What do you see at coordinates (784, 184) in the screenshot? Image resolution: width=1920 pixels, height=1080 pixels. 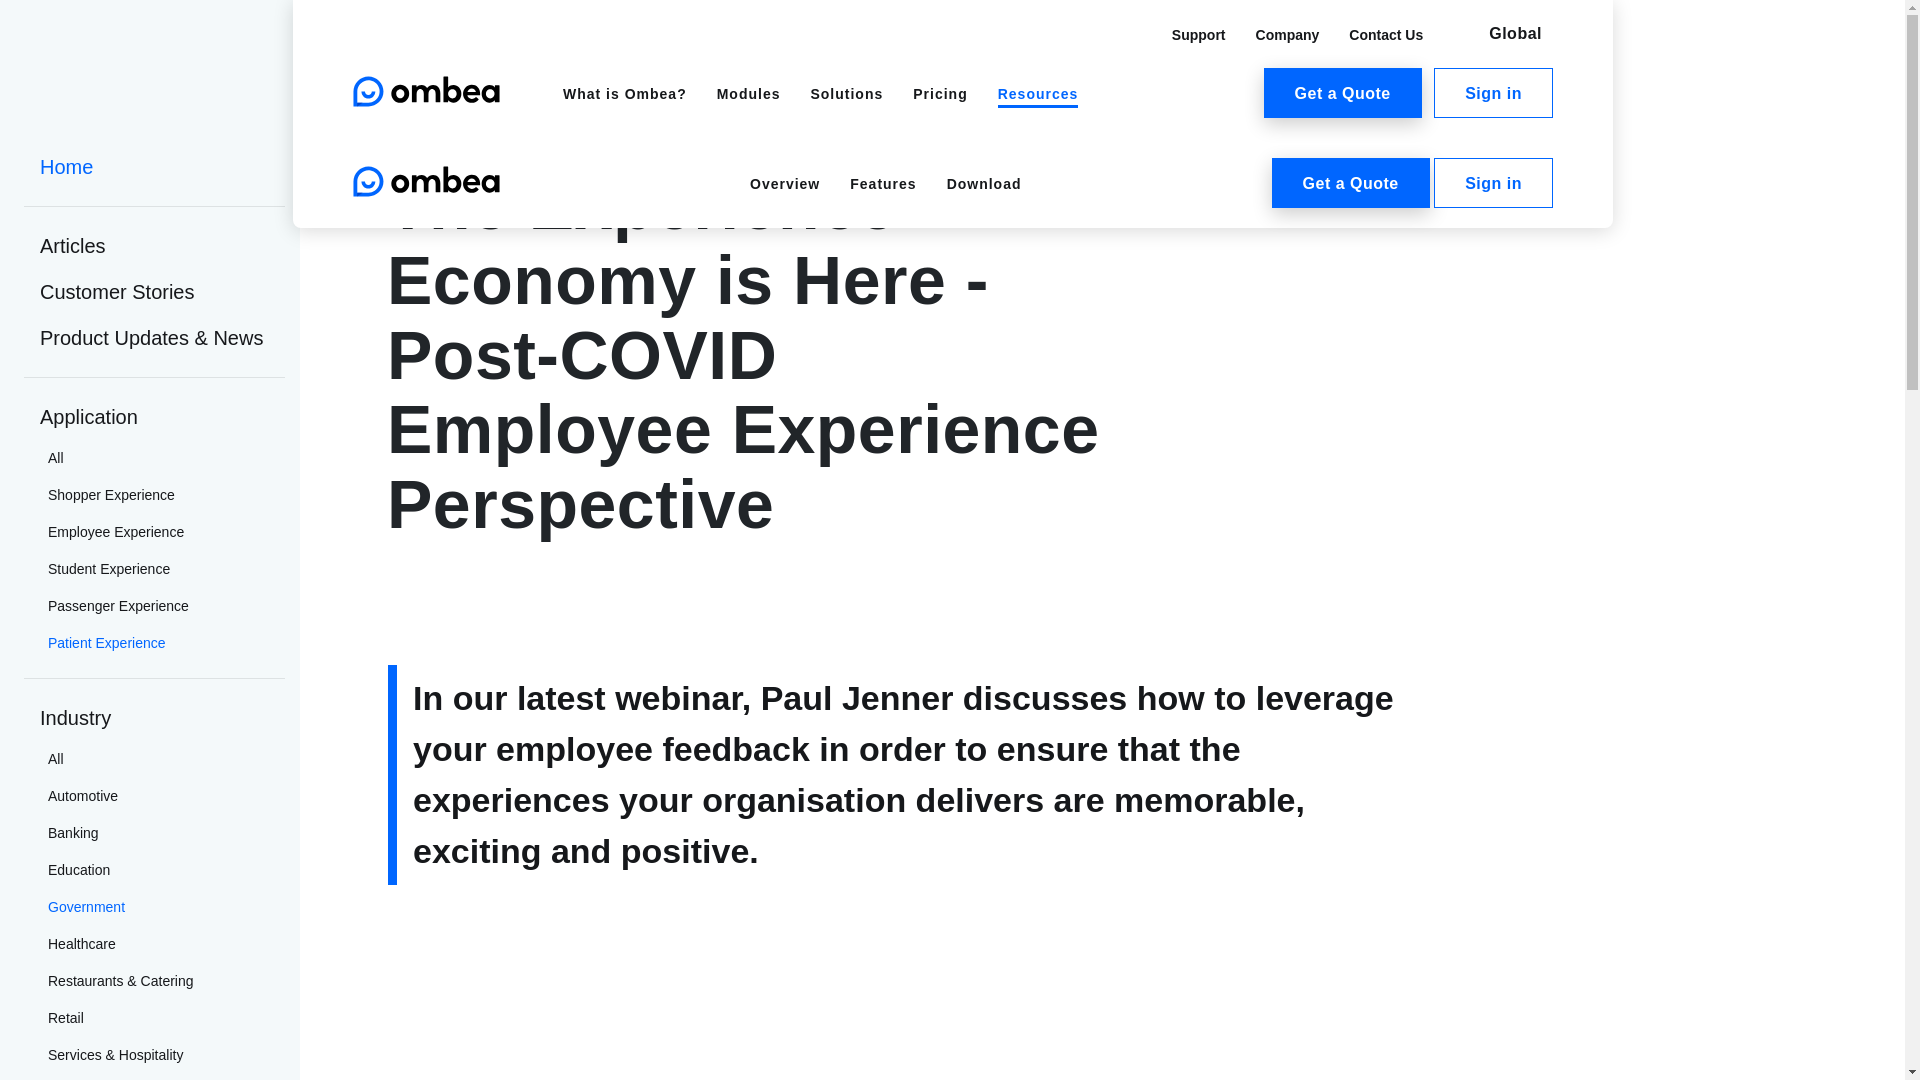 I see `Overview` at bounding box center [784, 184].